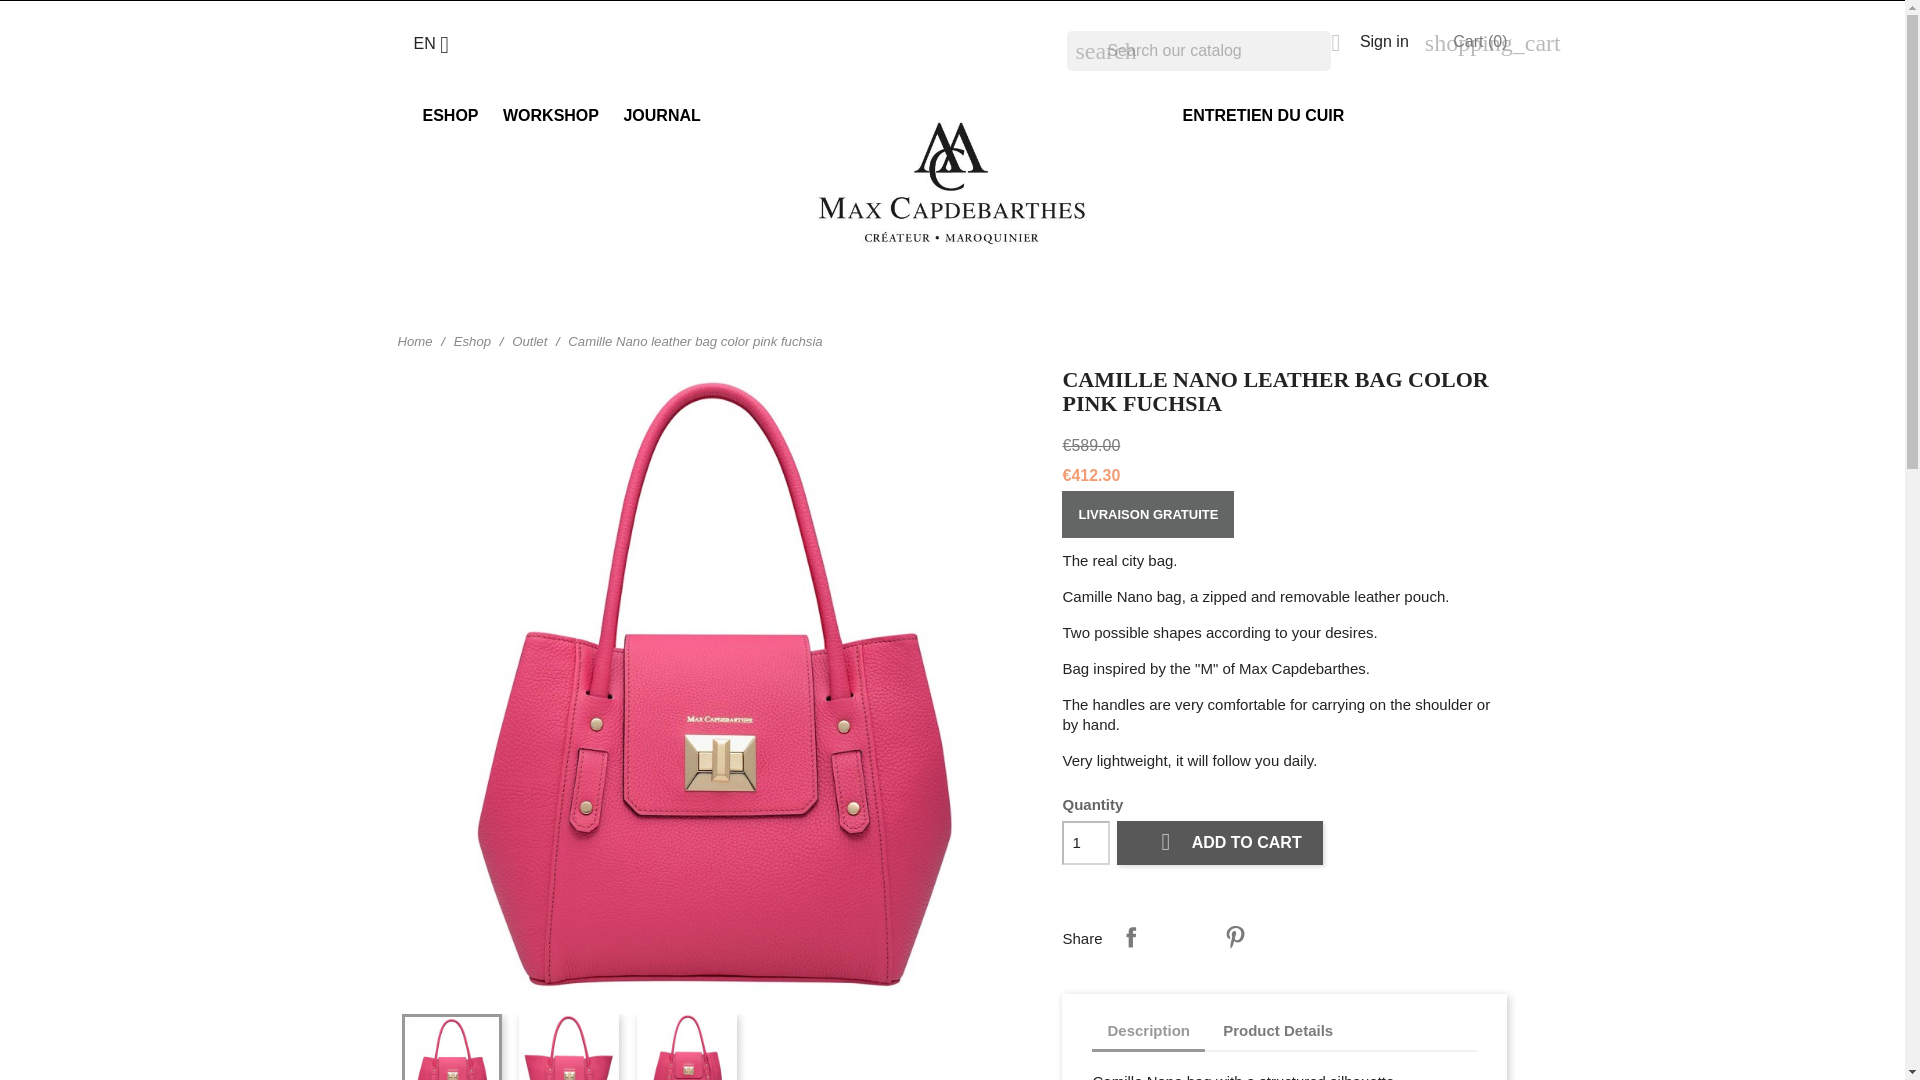  What do you see at coordinates (1235, 936) in the screenshot?
I see `Pinterest` at bounding box center [1235, 936].